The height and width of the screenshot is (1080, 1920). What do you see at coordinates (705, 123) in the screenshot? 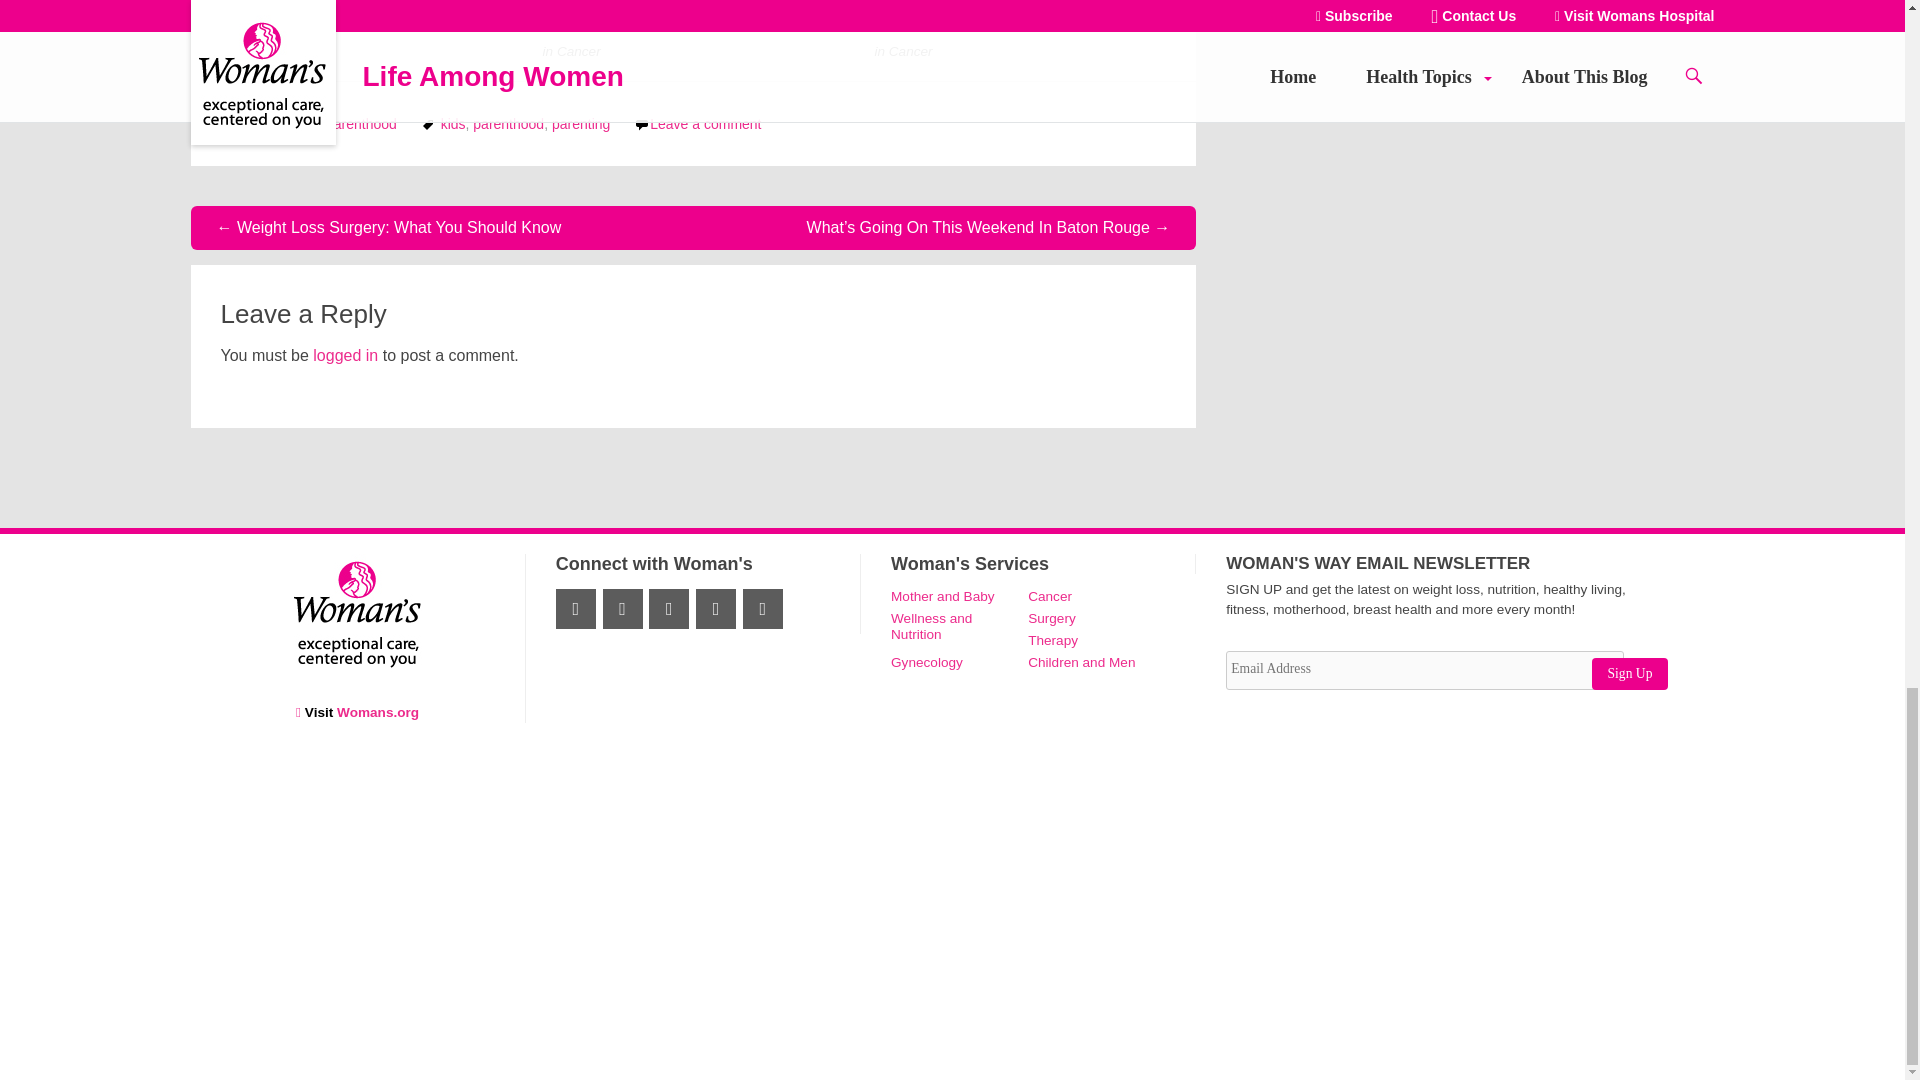
I see `Leave a comment` at bounding box center [705, 123].